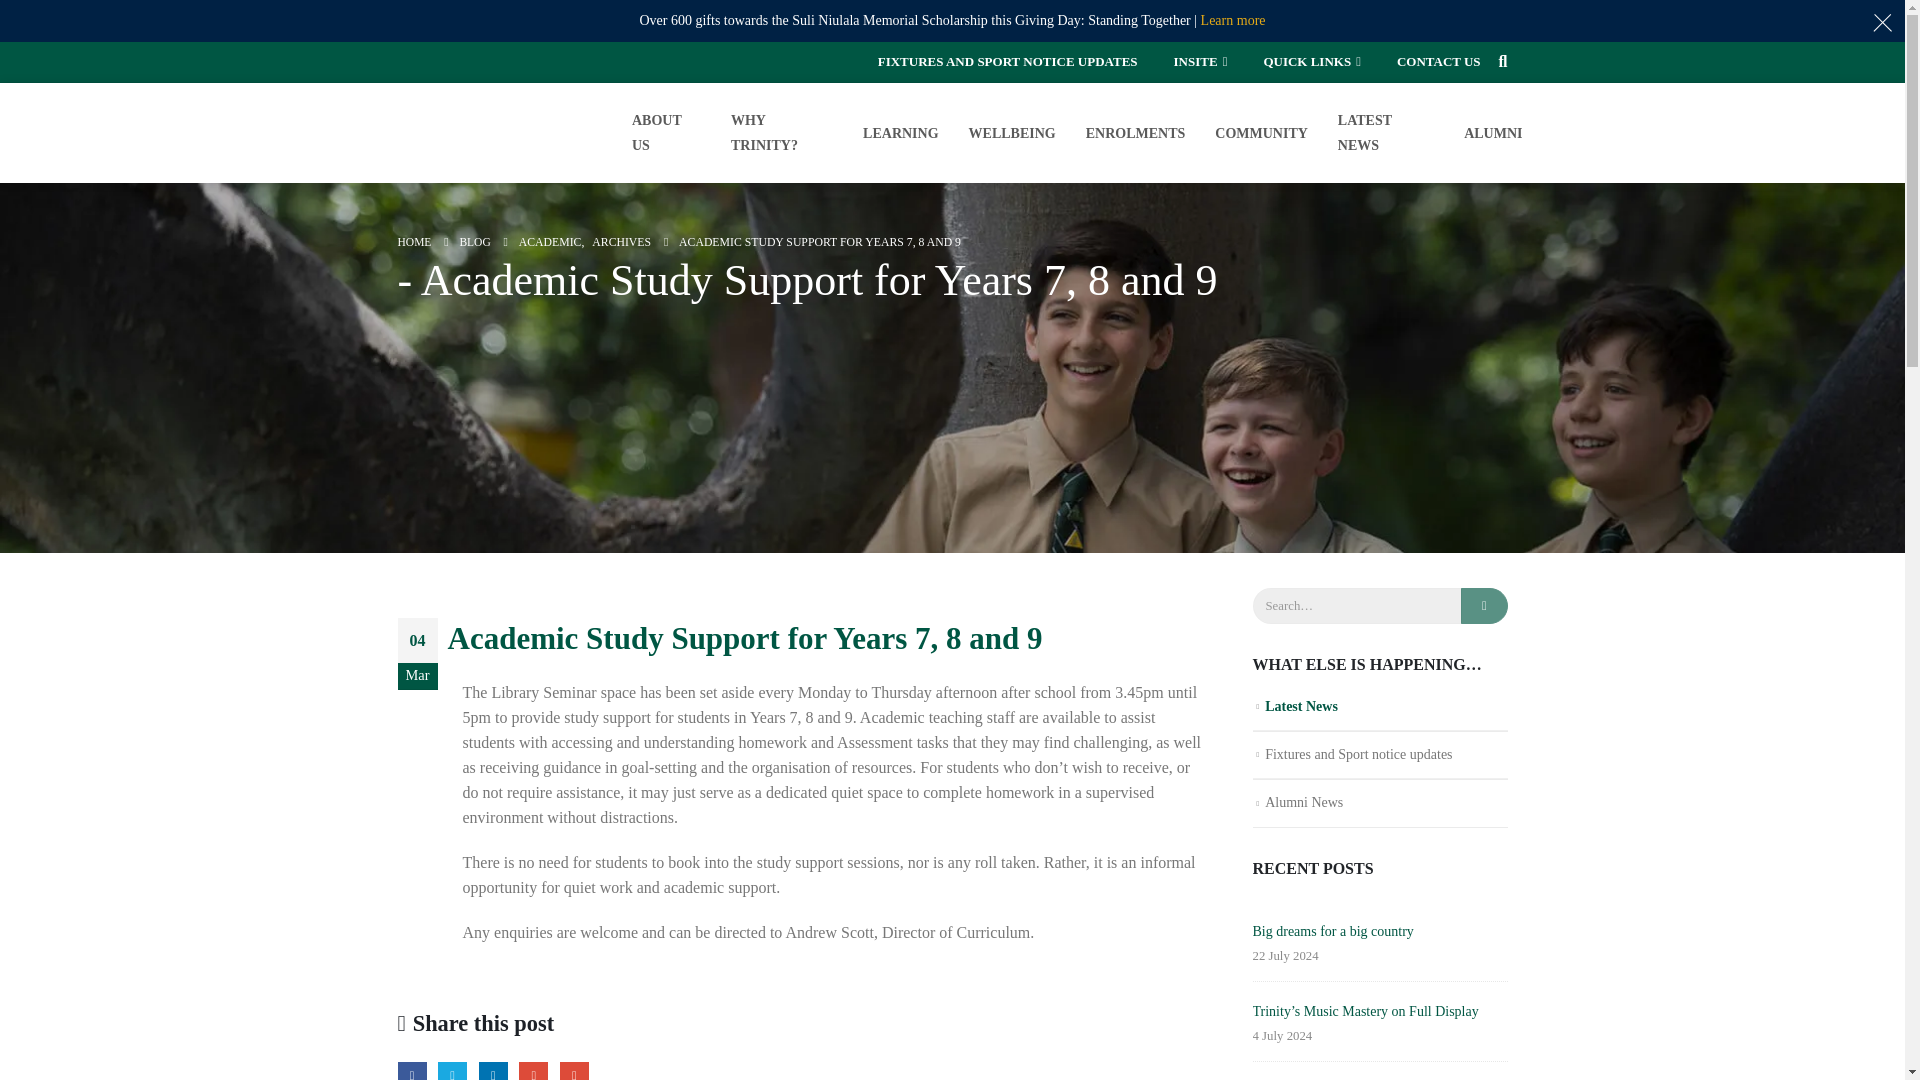  Describe the element at coordinates (782, 132) in the screenshot. I see `WHY TRINITY?` at that location.